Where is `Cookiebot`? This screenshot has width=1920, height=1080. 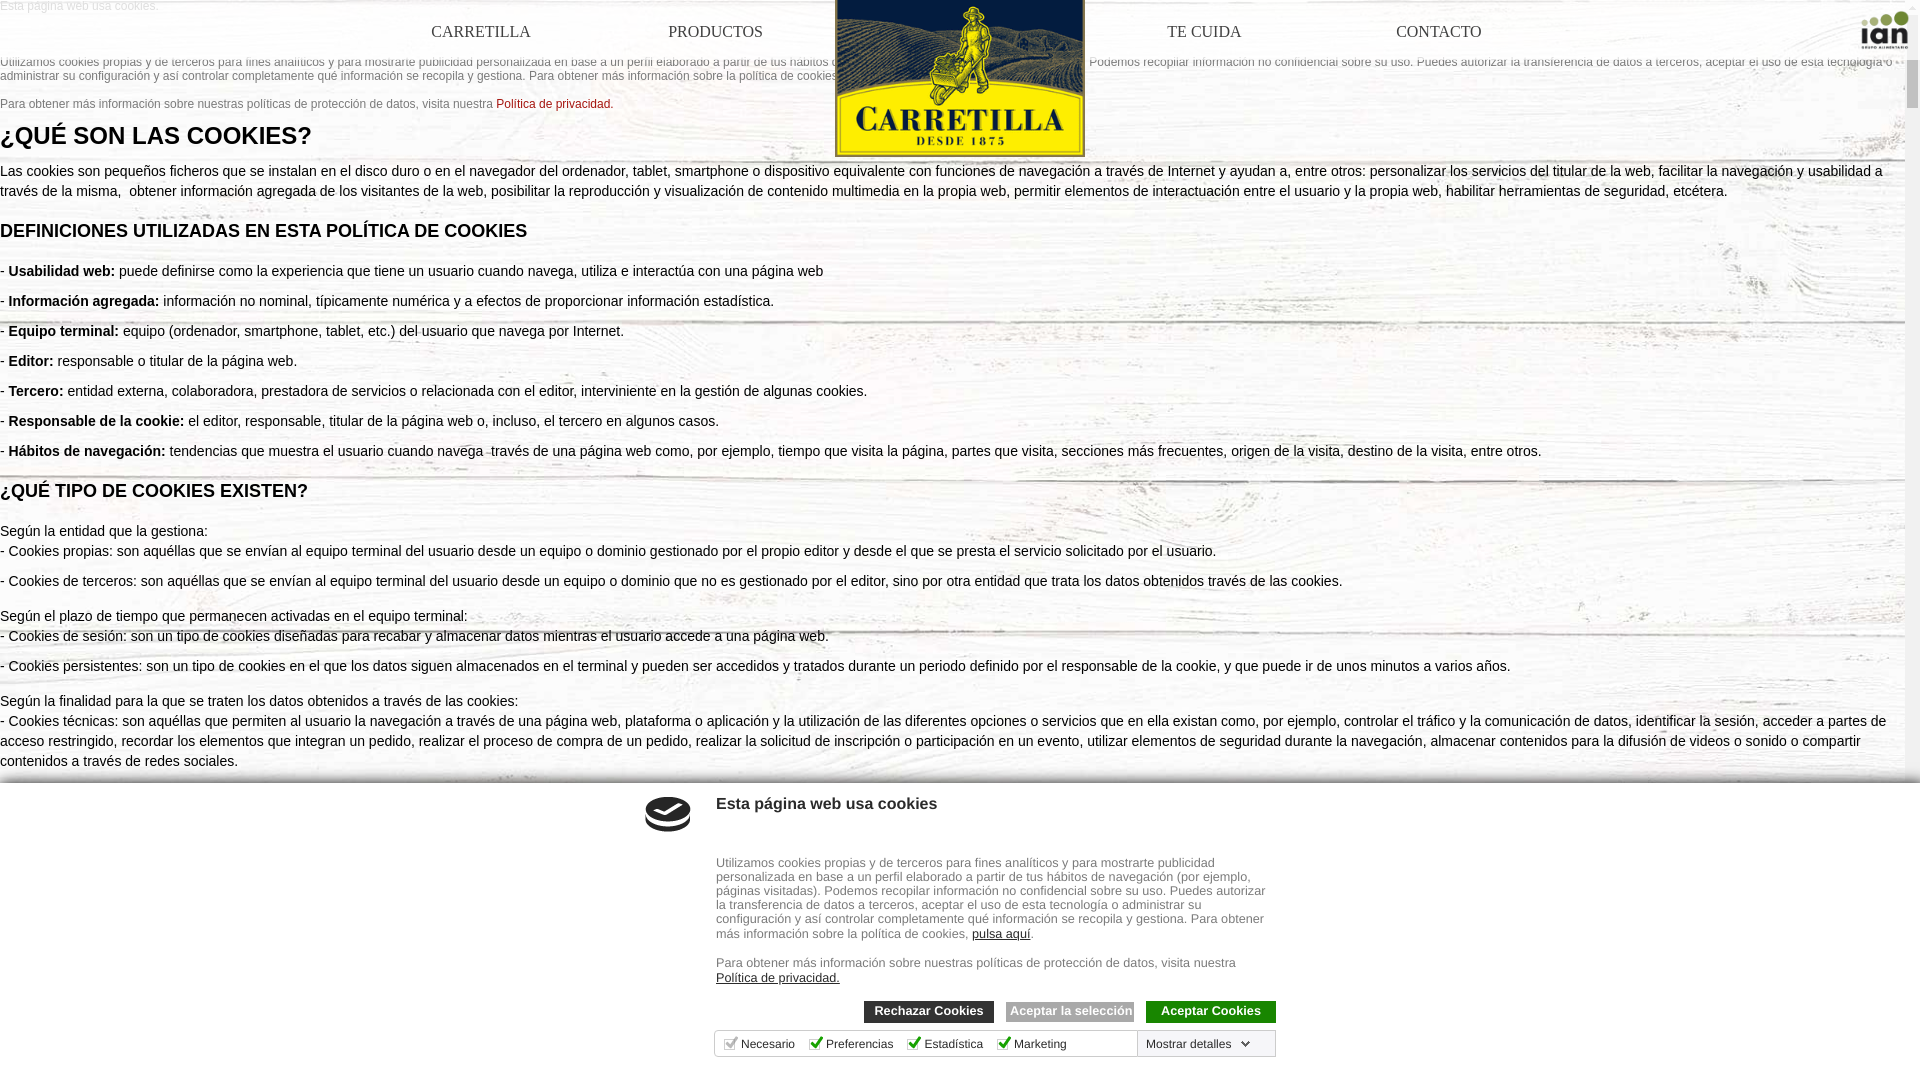 Cookiebot is located at coordinates (393, 1074).